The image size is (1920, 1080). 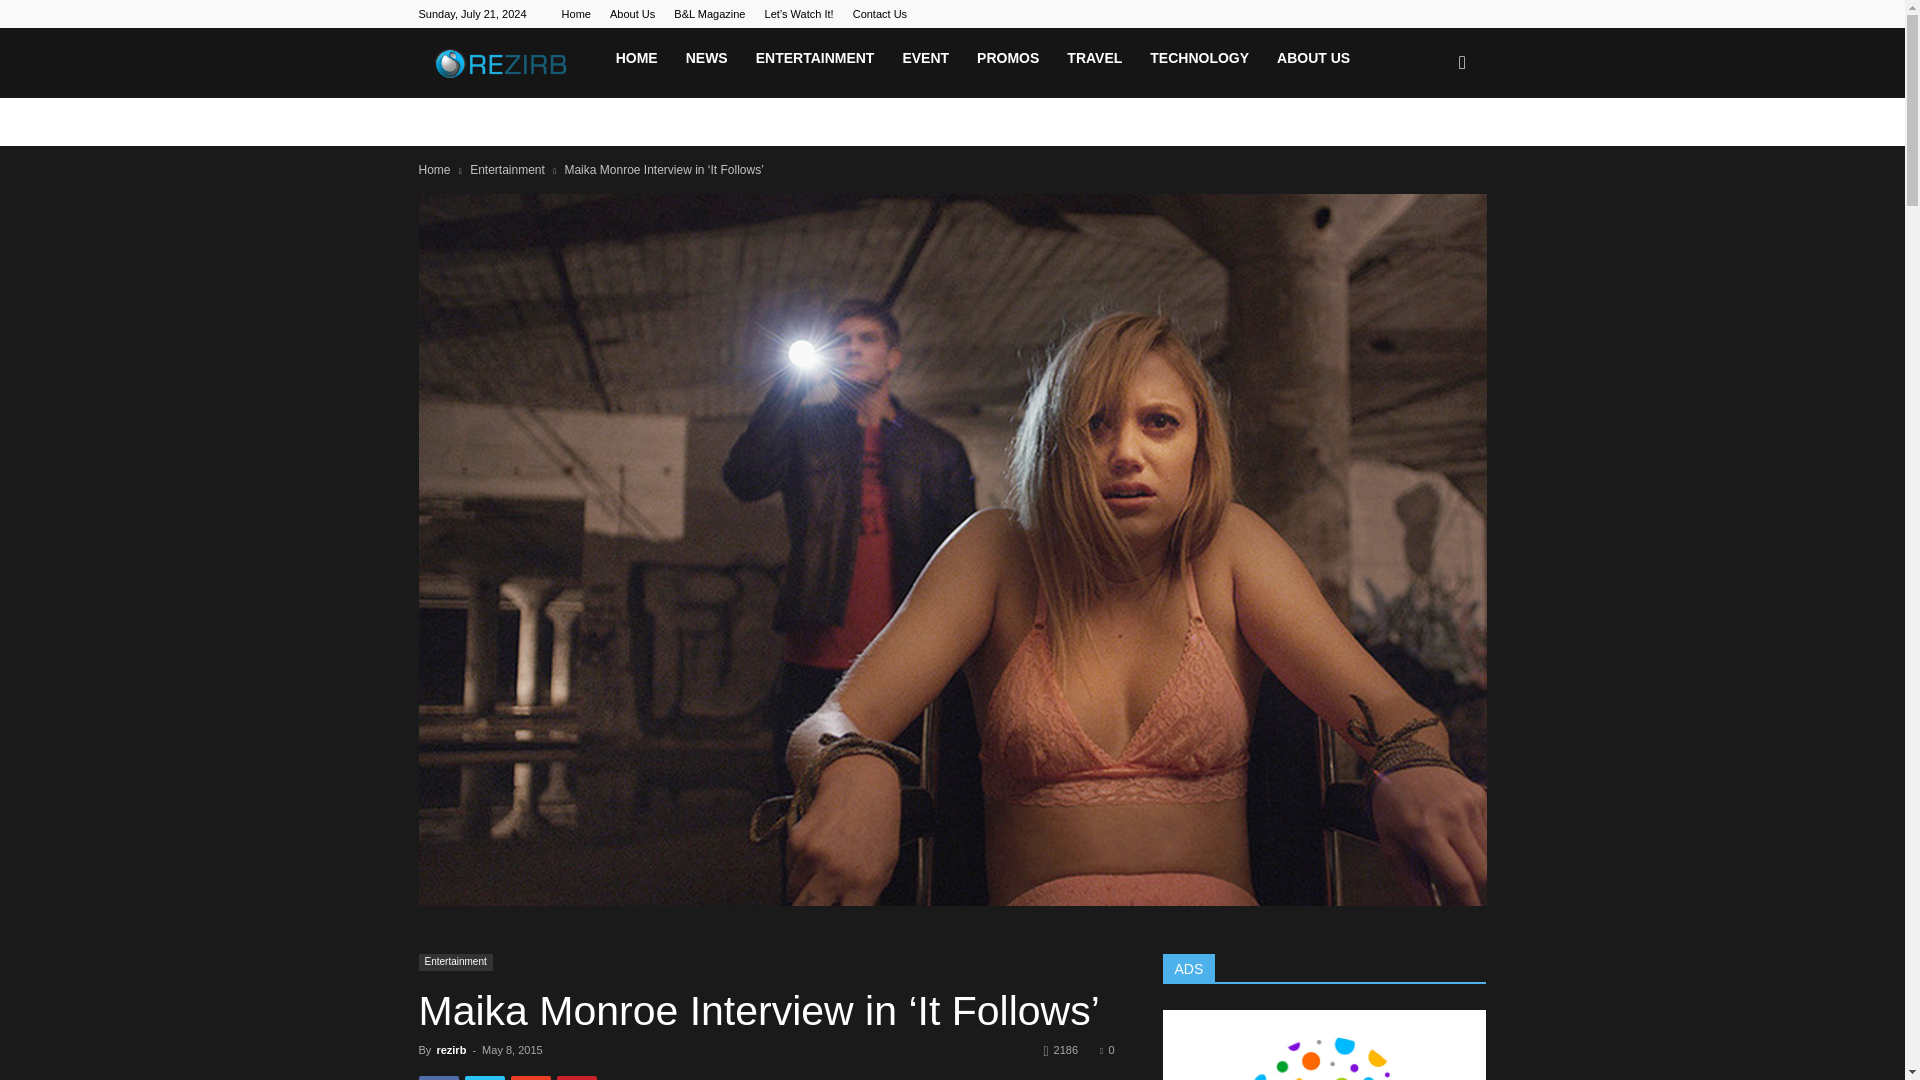 I want to click on Entertainment, so click(x=508, y=170).